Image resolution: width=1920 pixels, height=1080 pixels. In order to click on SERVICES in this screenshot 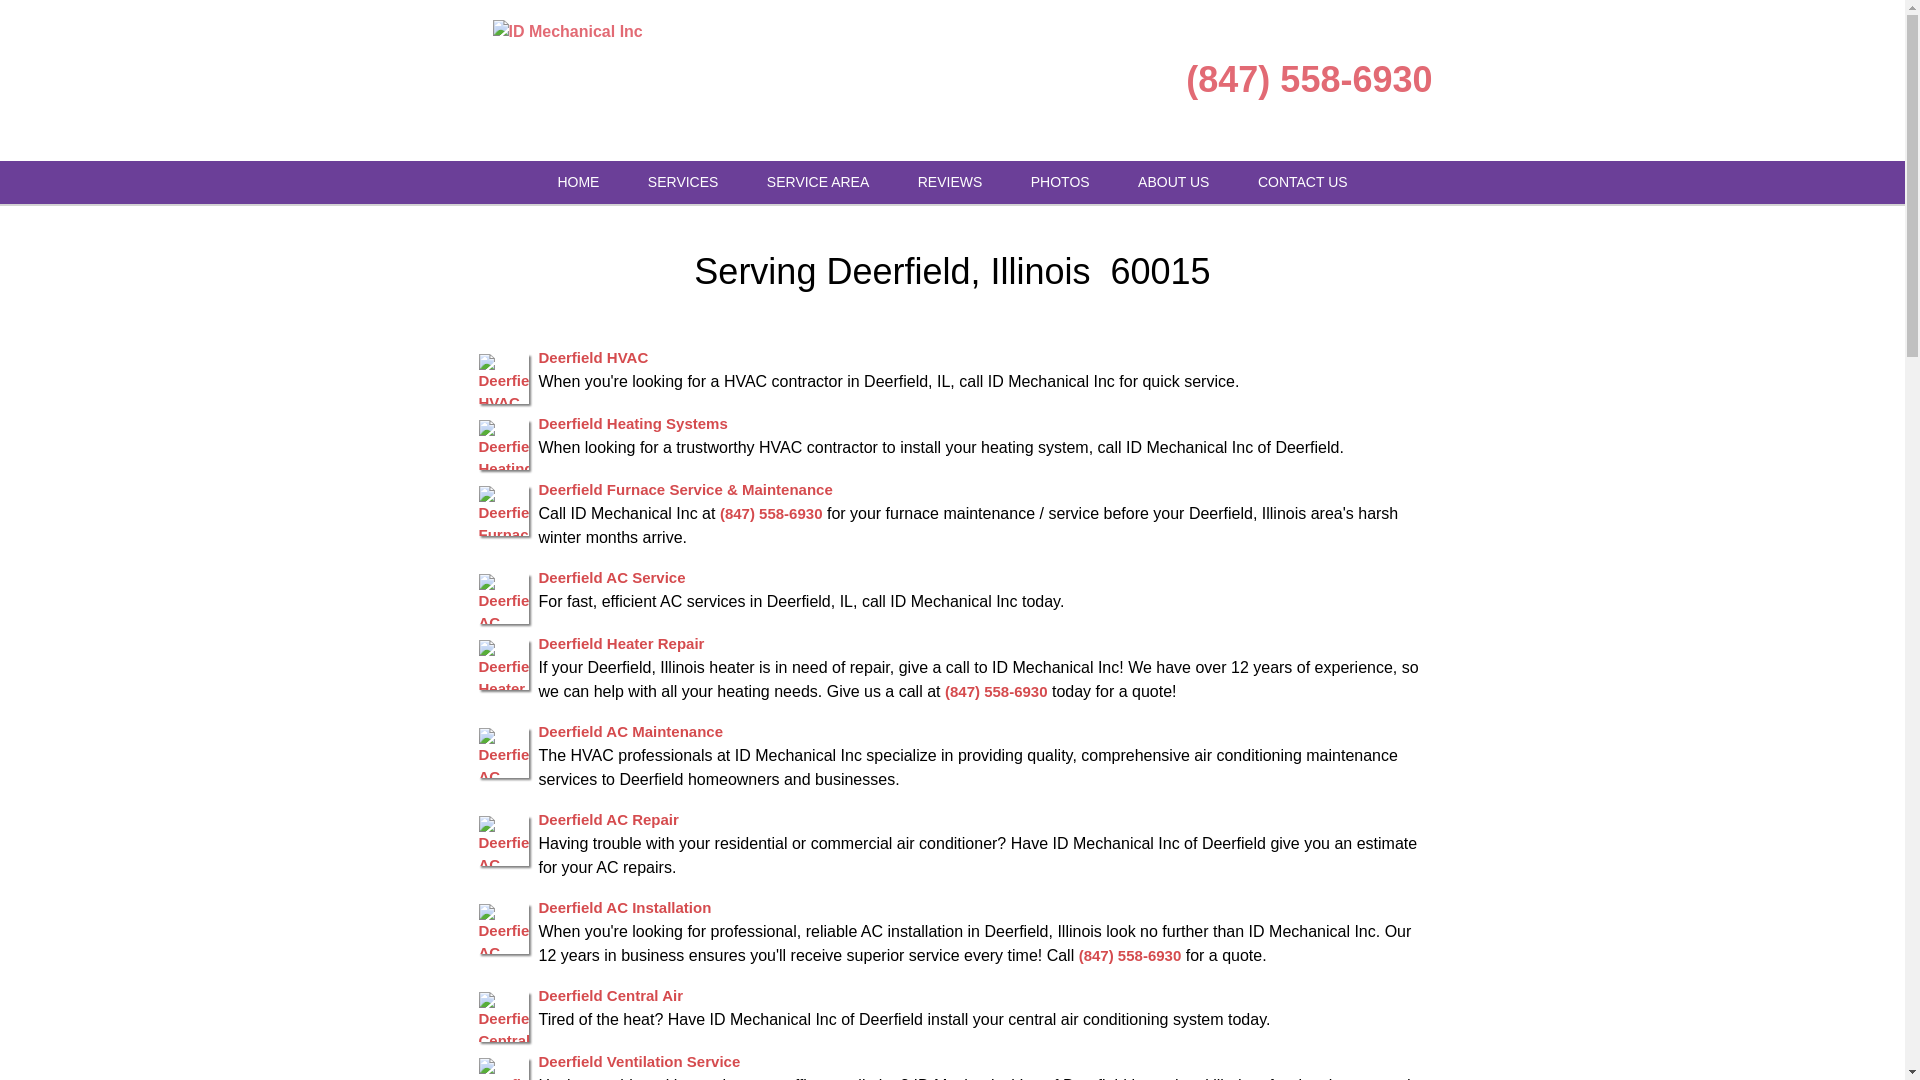, I will do `click(683, 182)`.